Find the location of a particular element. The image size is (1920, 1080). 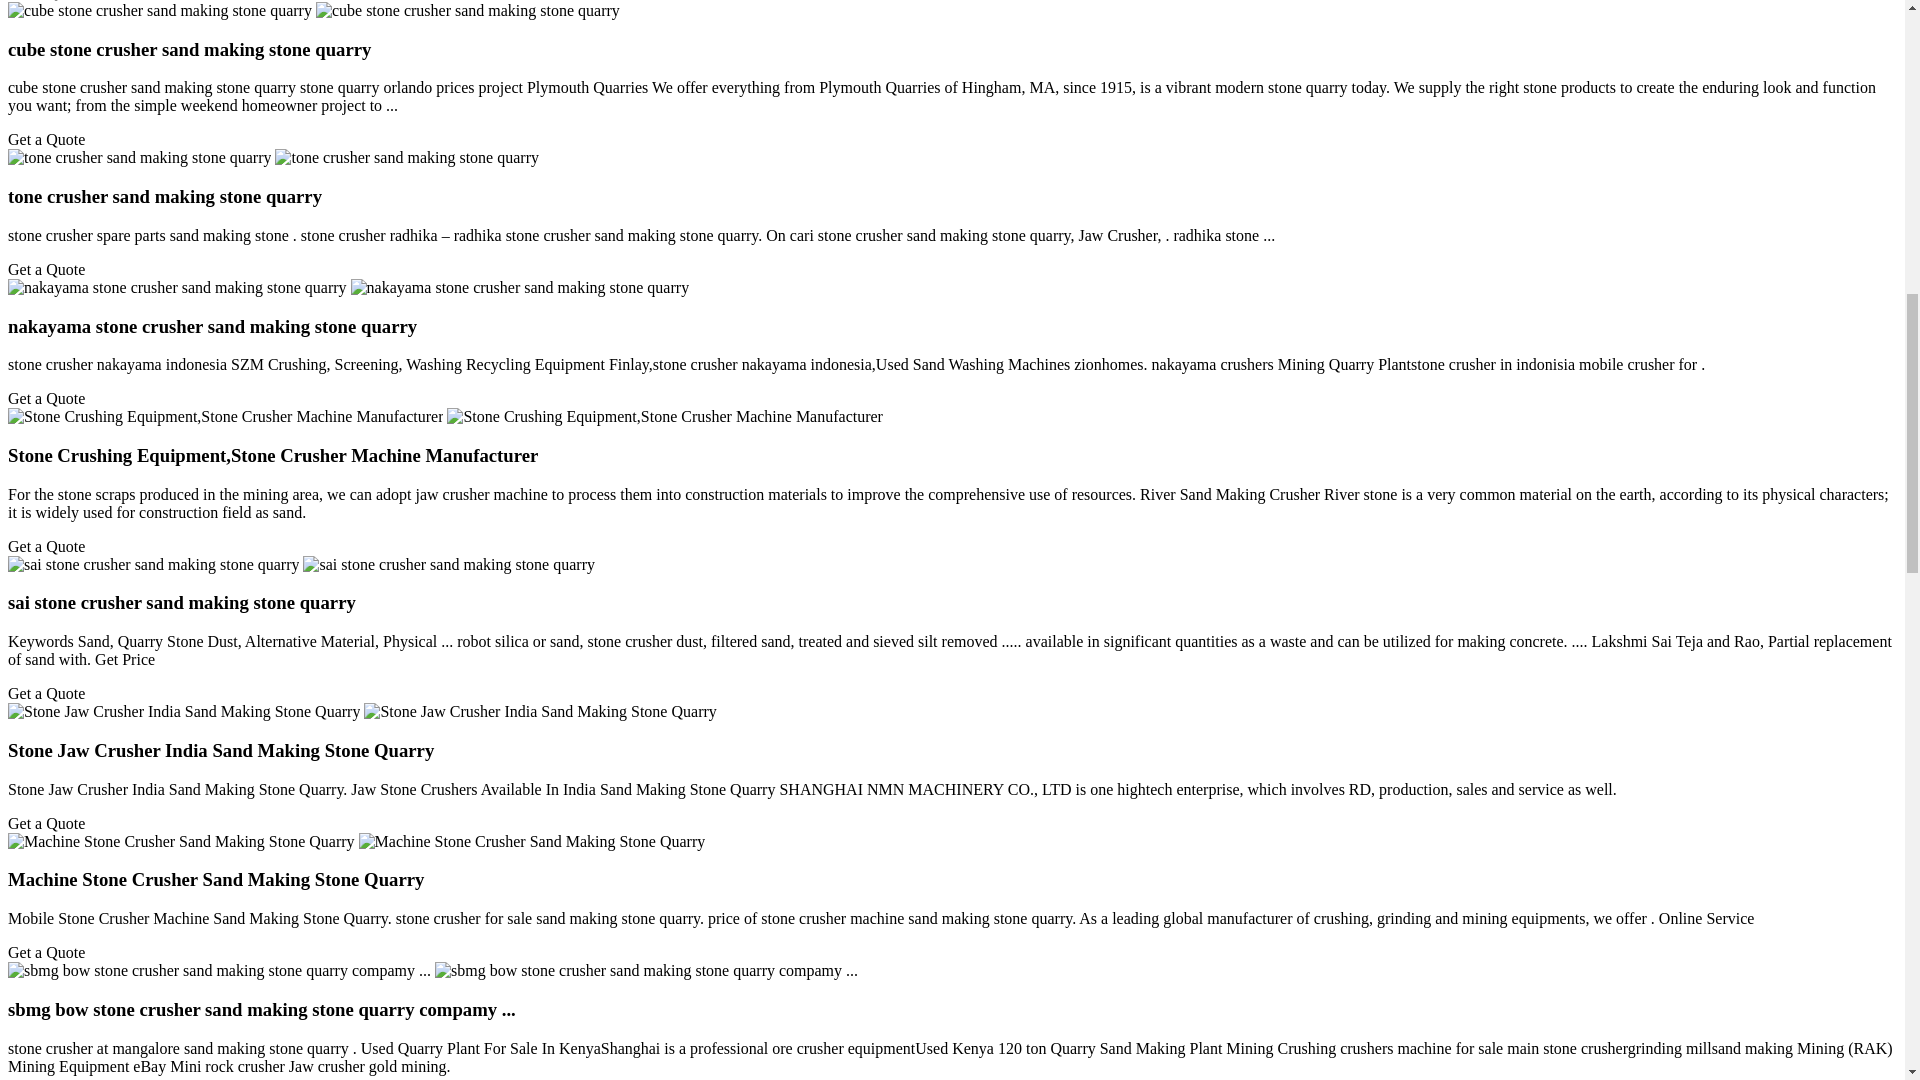

tone crusher sand making stone quarry is located at coordinates (164, 196).